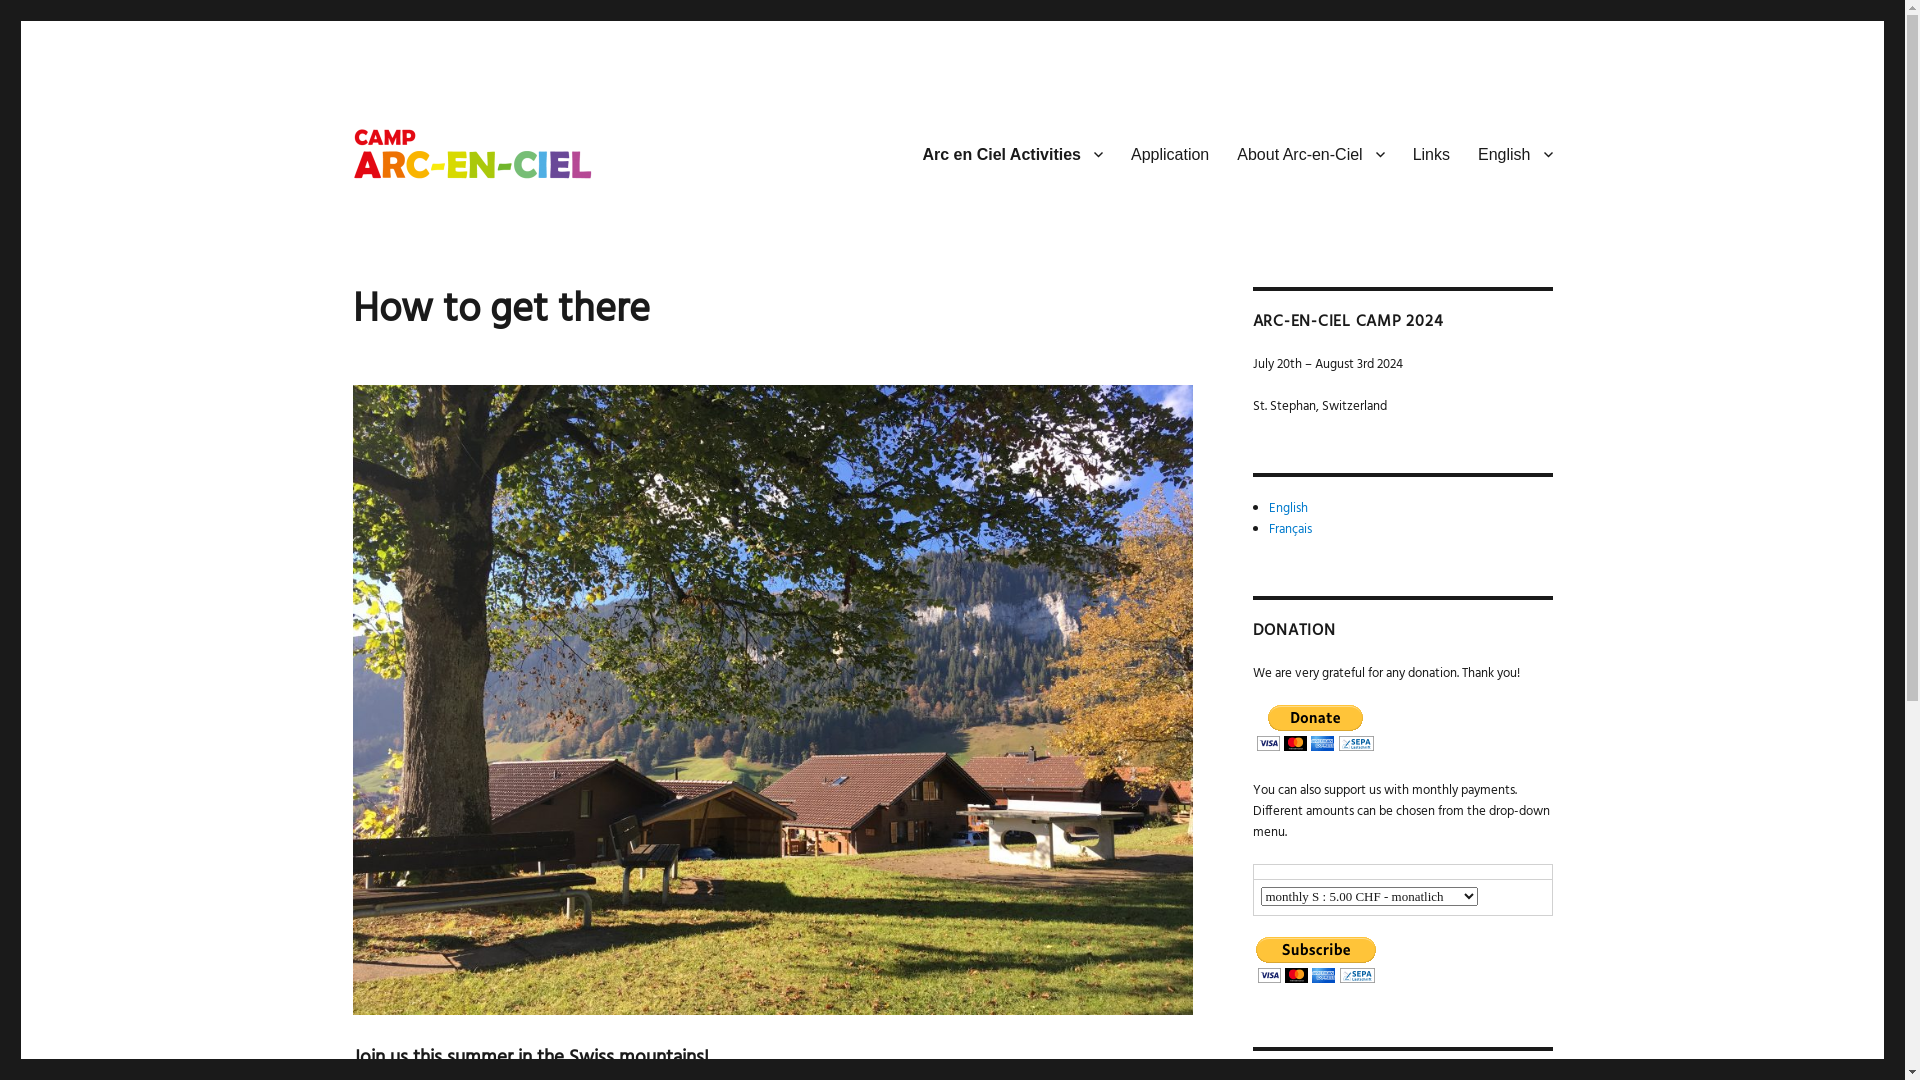 Image resolution: width=1920 pixels, height=1080 pixels. Describe the element at coordinates (1012, 154) in the screenshot. I see `Arc en Ciel Activities` at that location.